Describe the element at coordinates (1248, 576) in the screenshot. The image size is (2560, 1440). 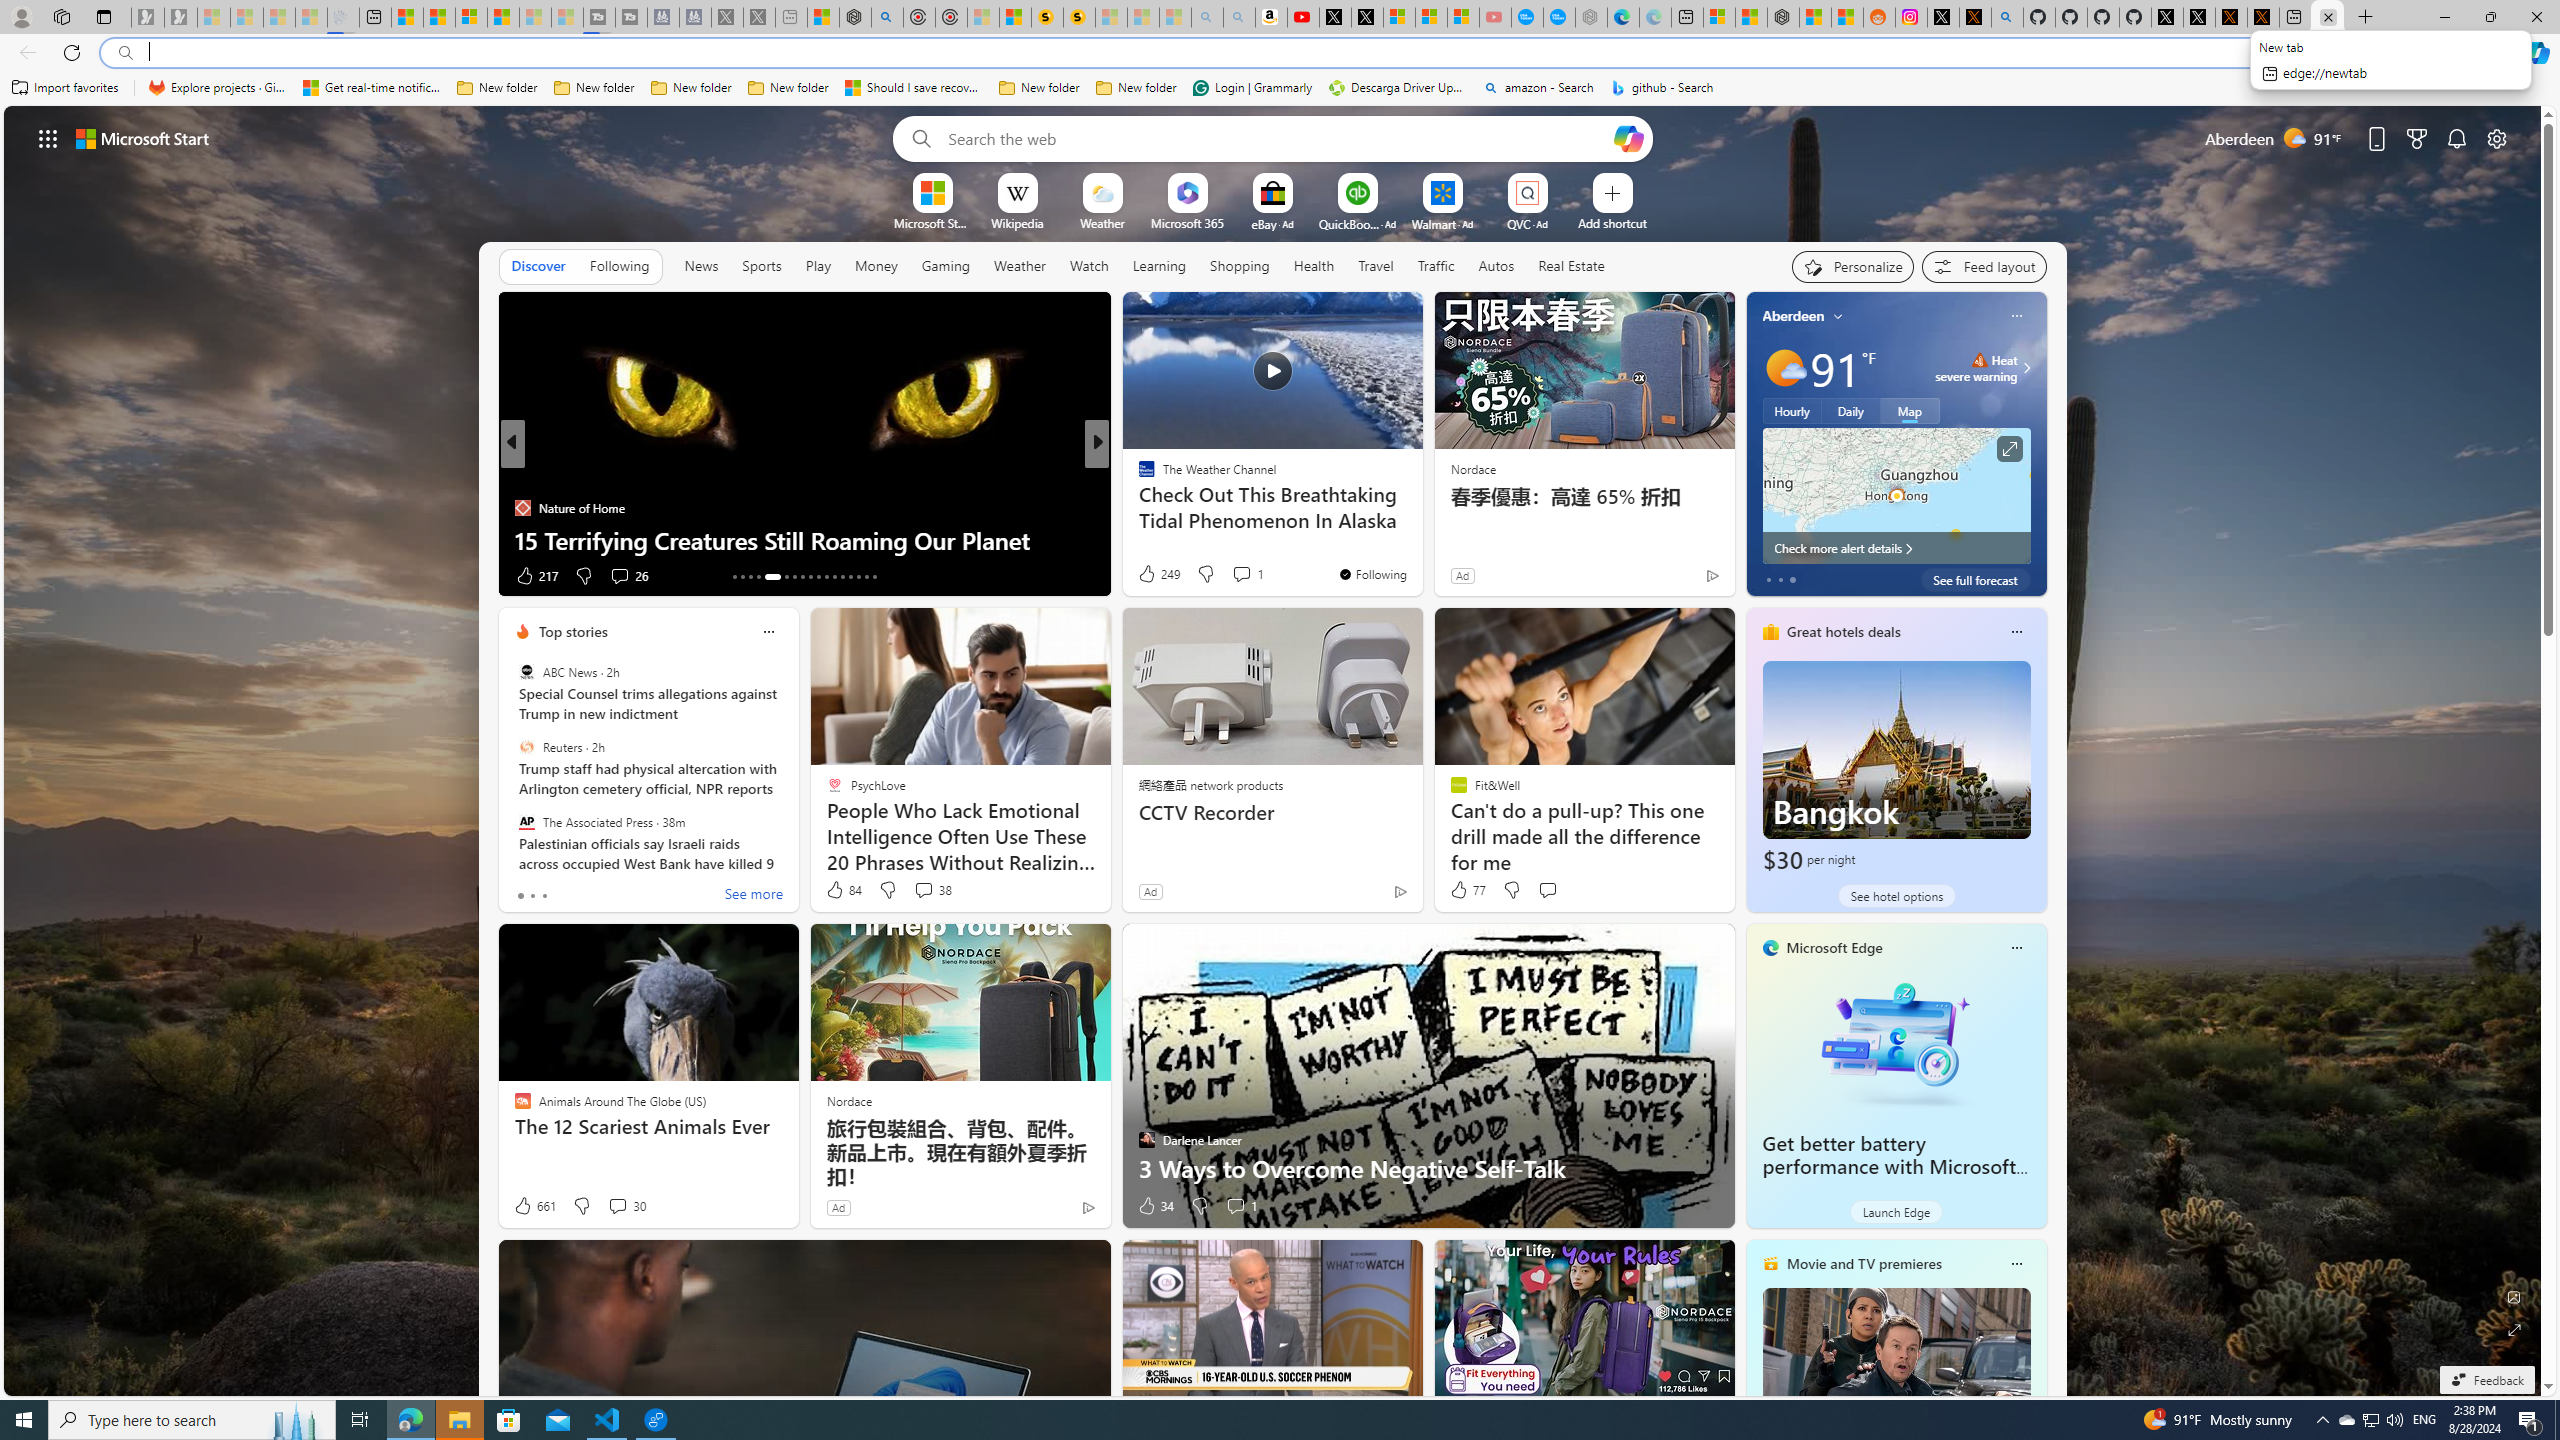
I see `View comments 192 Comment` at that location.